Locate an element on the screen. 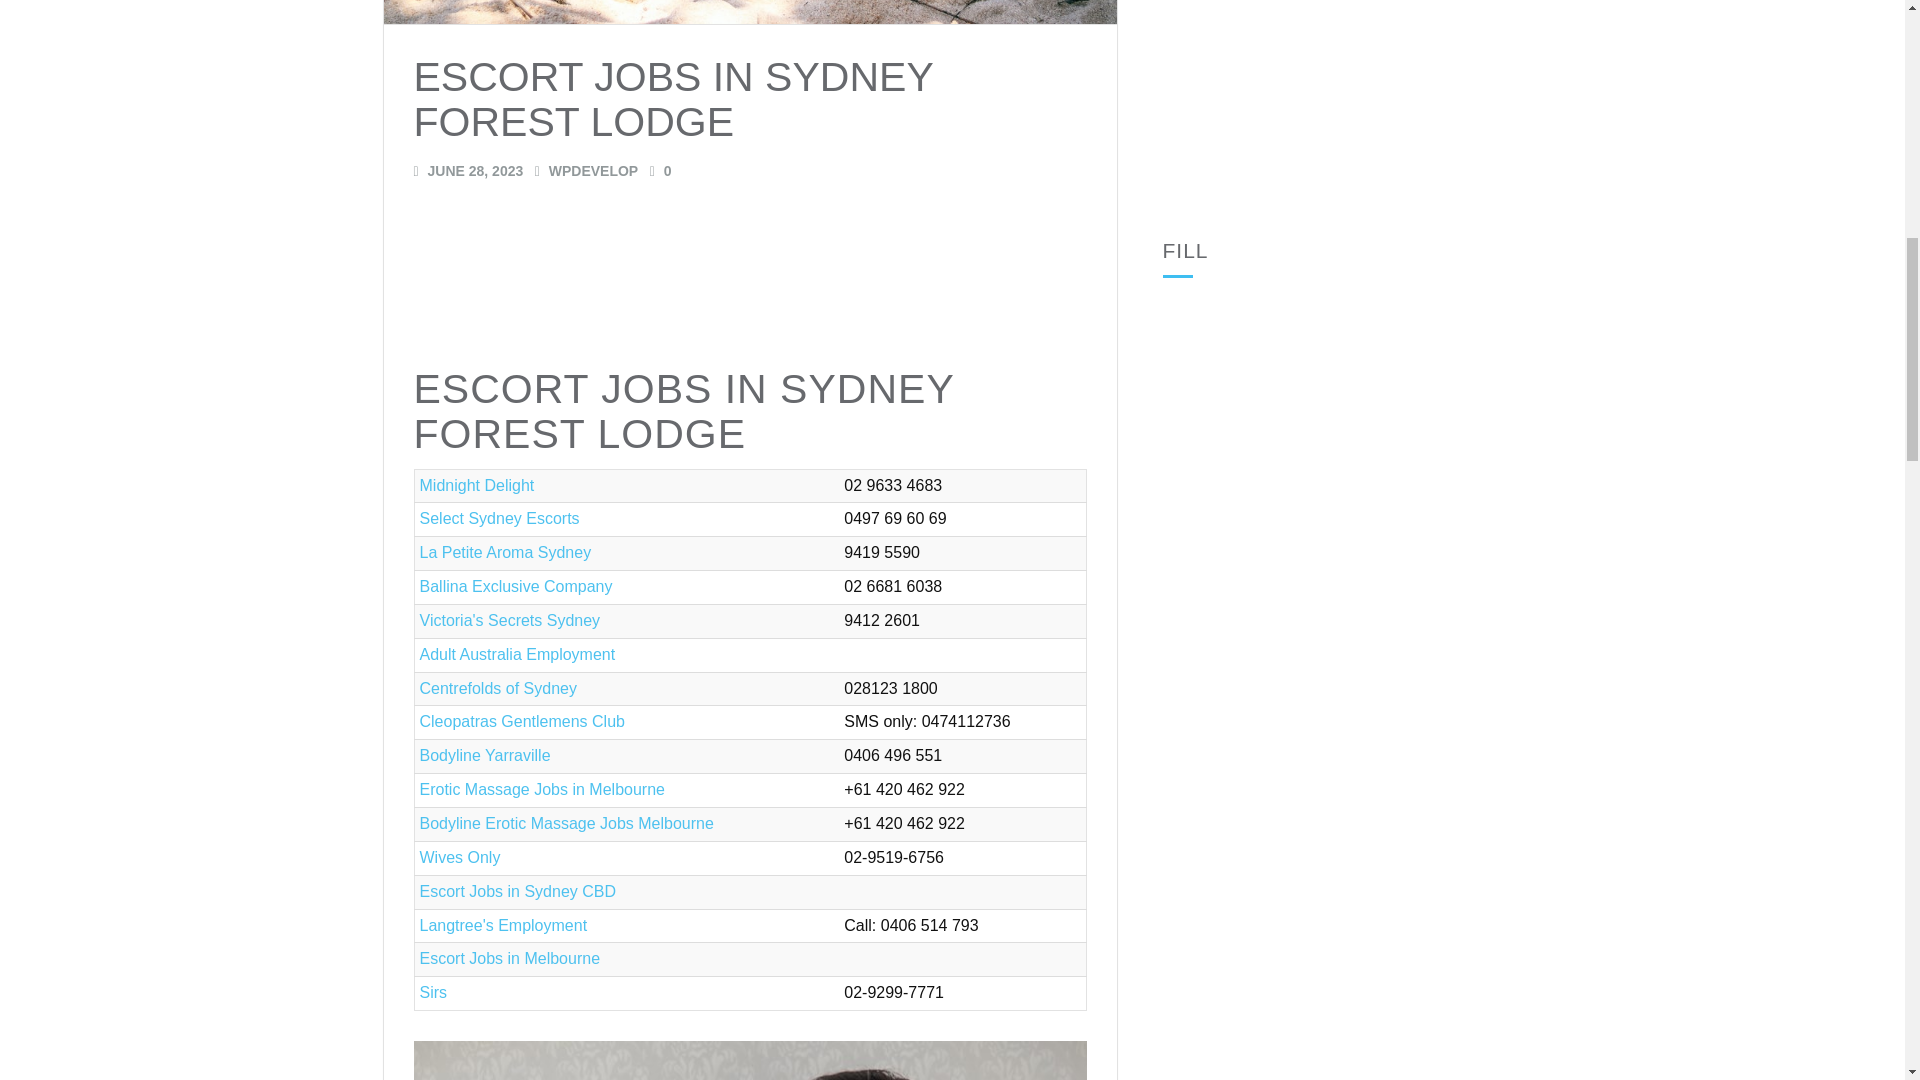 This screenshot has width=1920, height=1080. Centrefolds of Sydney is located at coordinates (498, 688).